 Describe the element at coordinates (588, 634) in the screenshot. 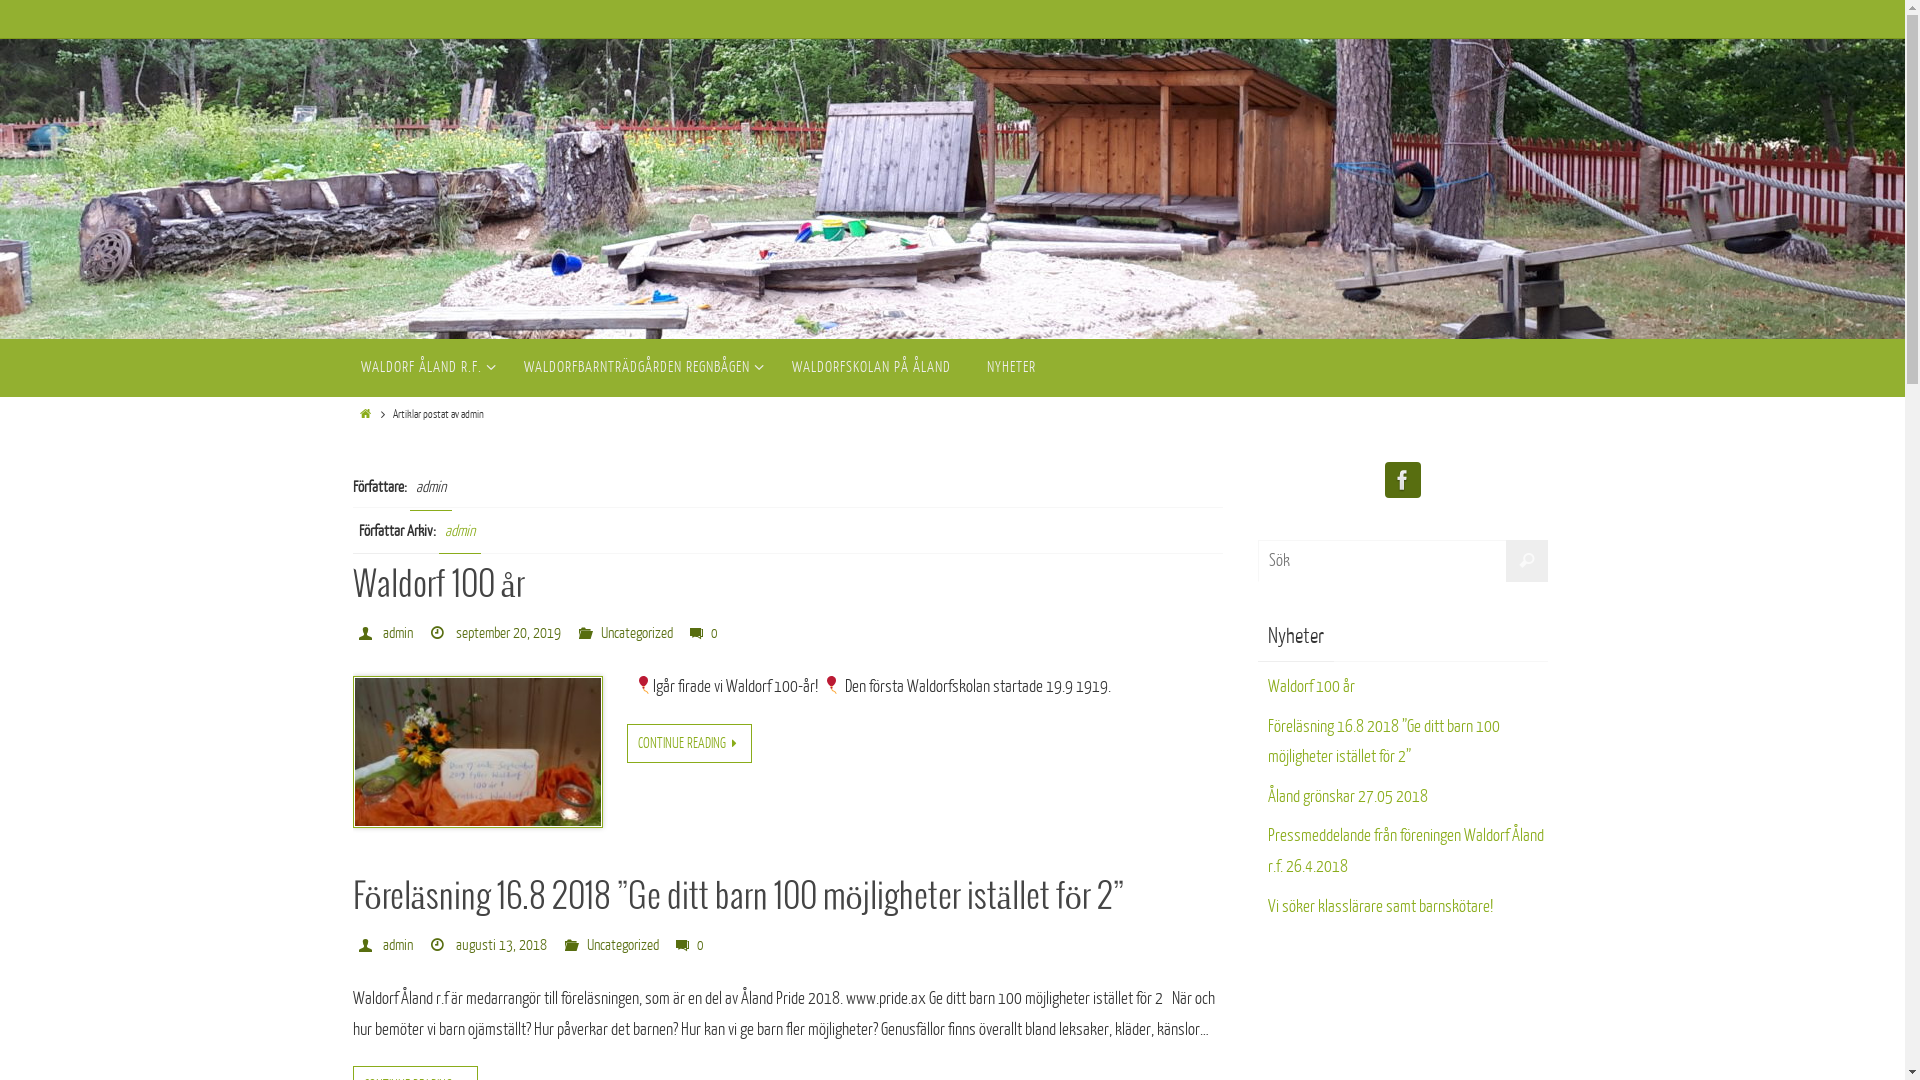

I see `Kategorier` at that location.